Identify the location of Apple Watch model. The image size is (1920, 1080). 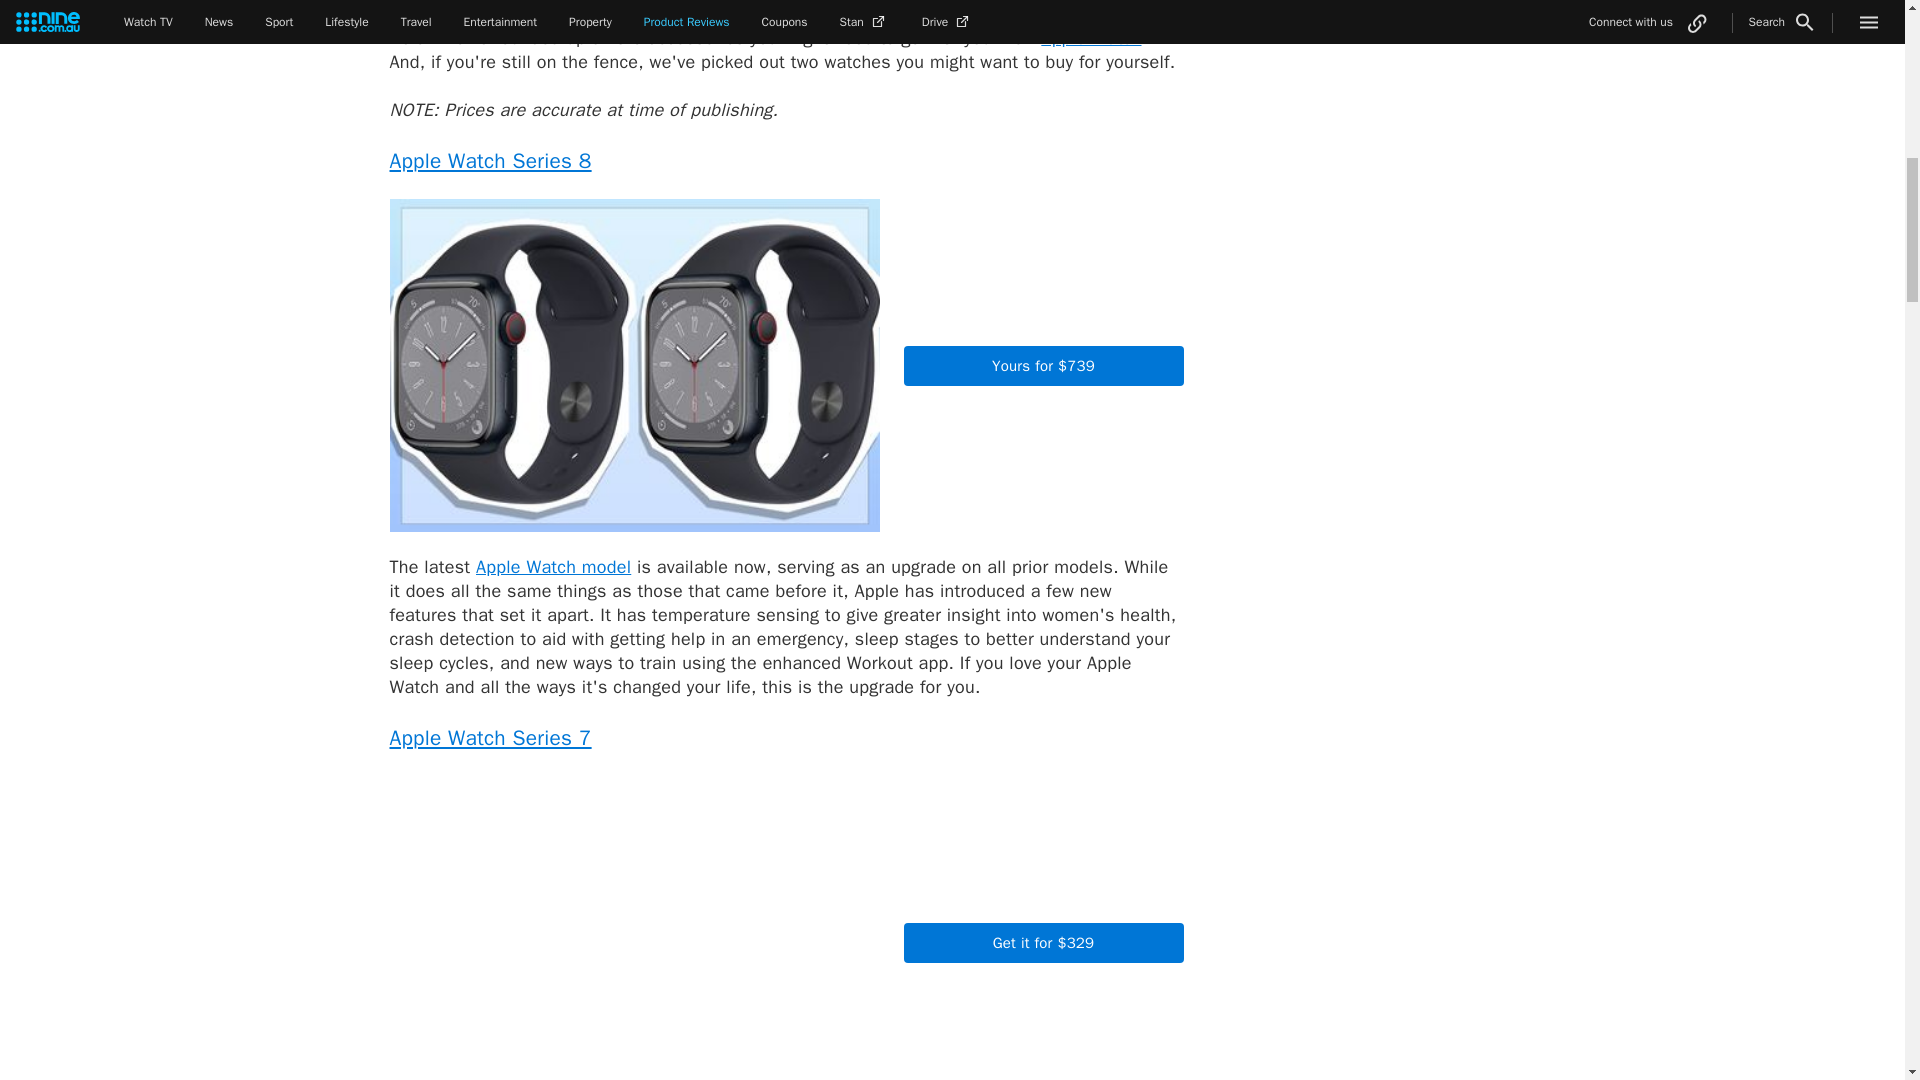
(554, 566).